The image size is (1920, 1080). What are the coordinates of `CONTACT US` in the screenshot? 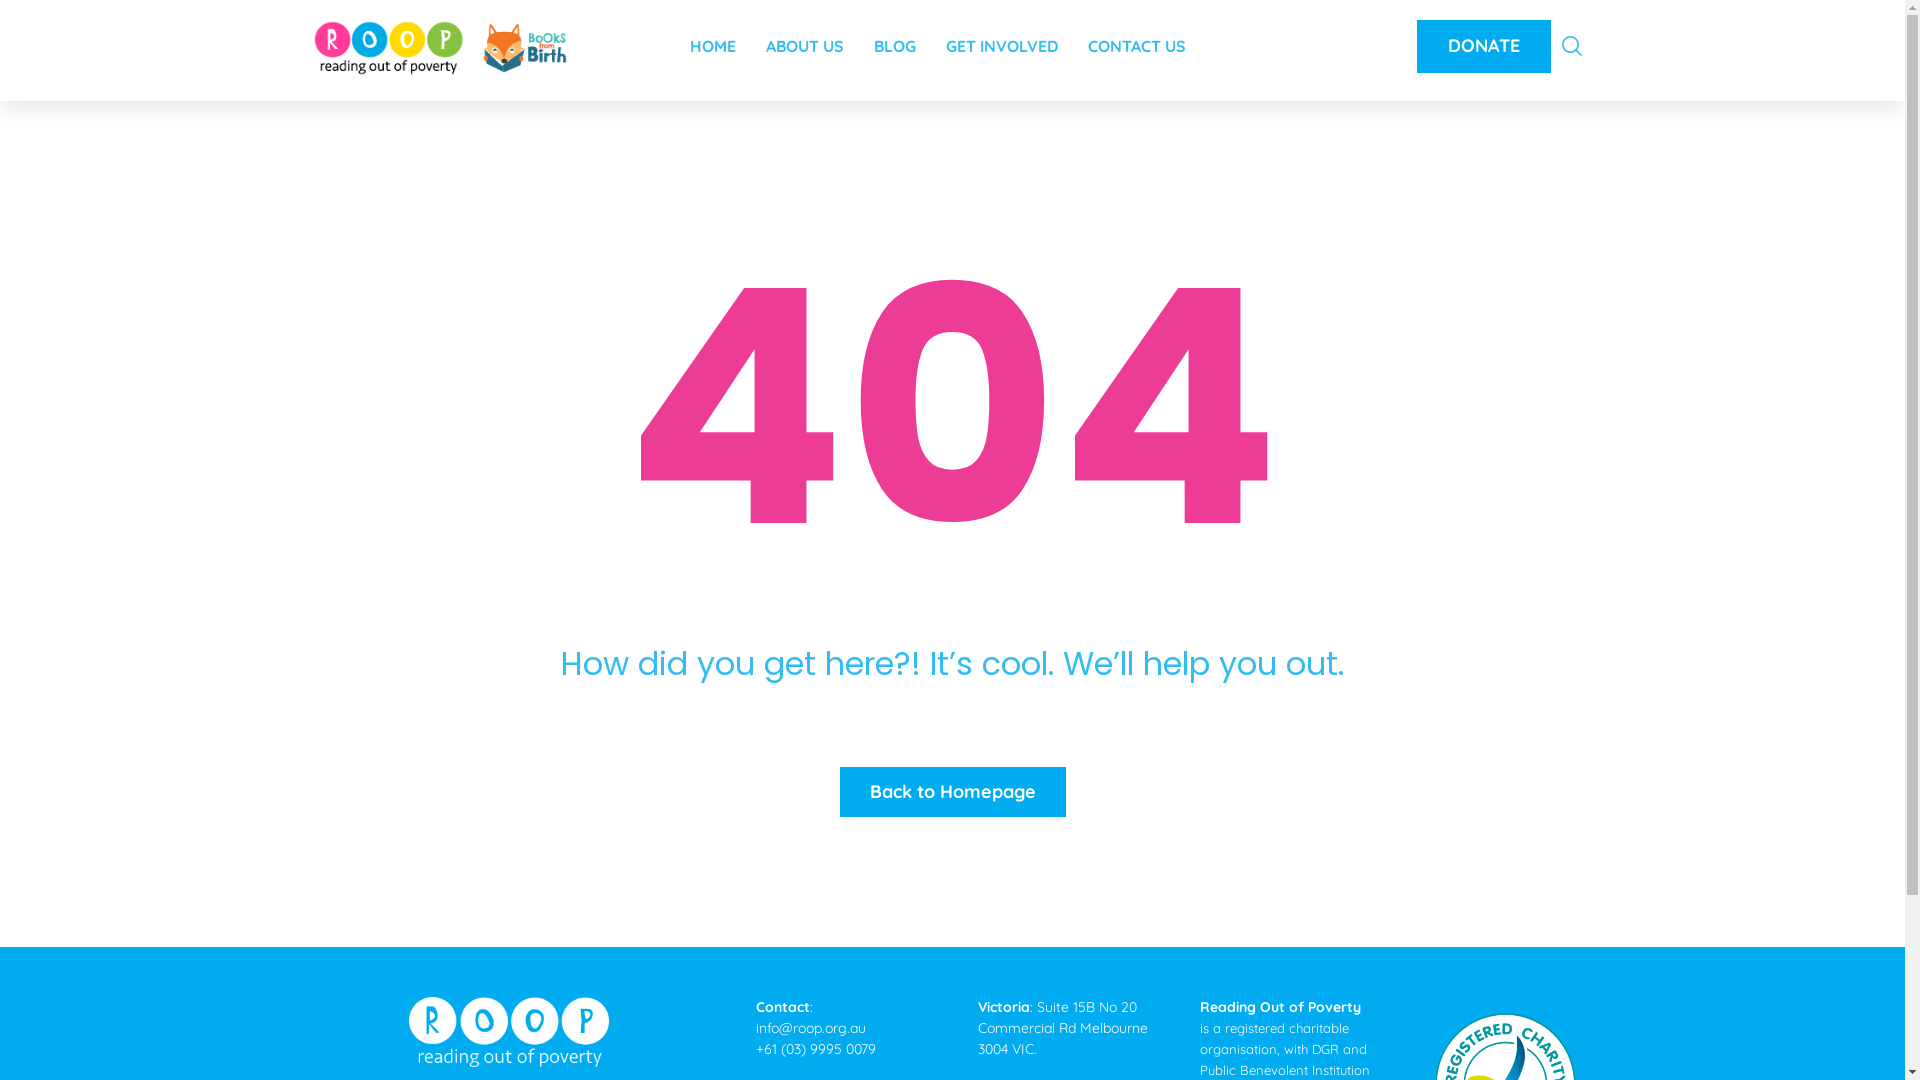 It's located at (1137, 40).